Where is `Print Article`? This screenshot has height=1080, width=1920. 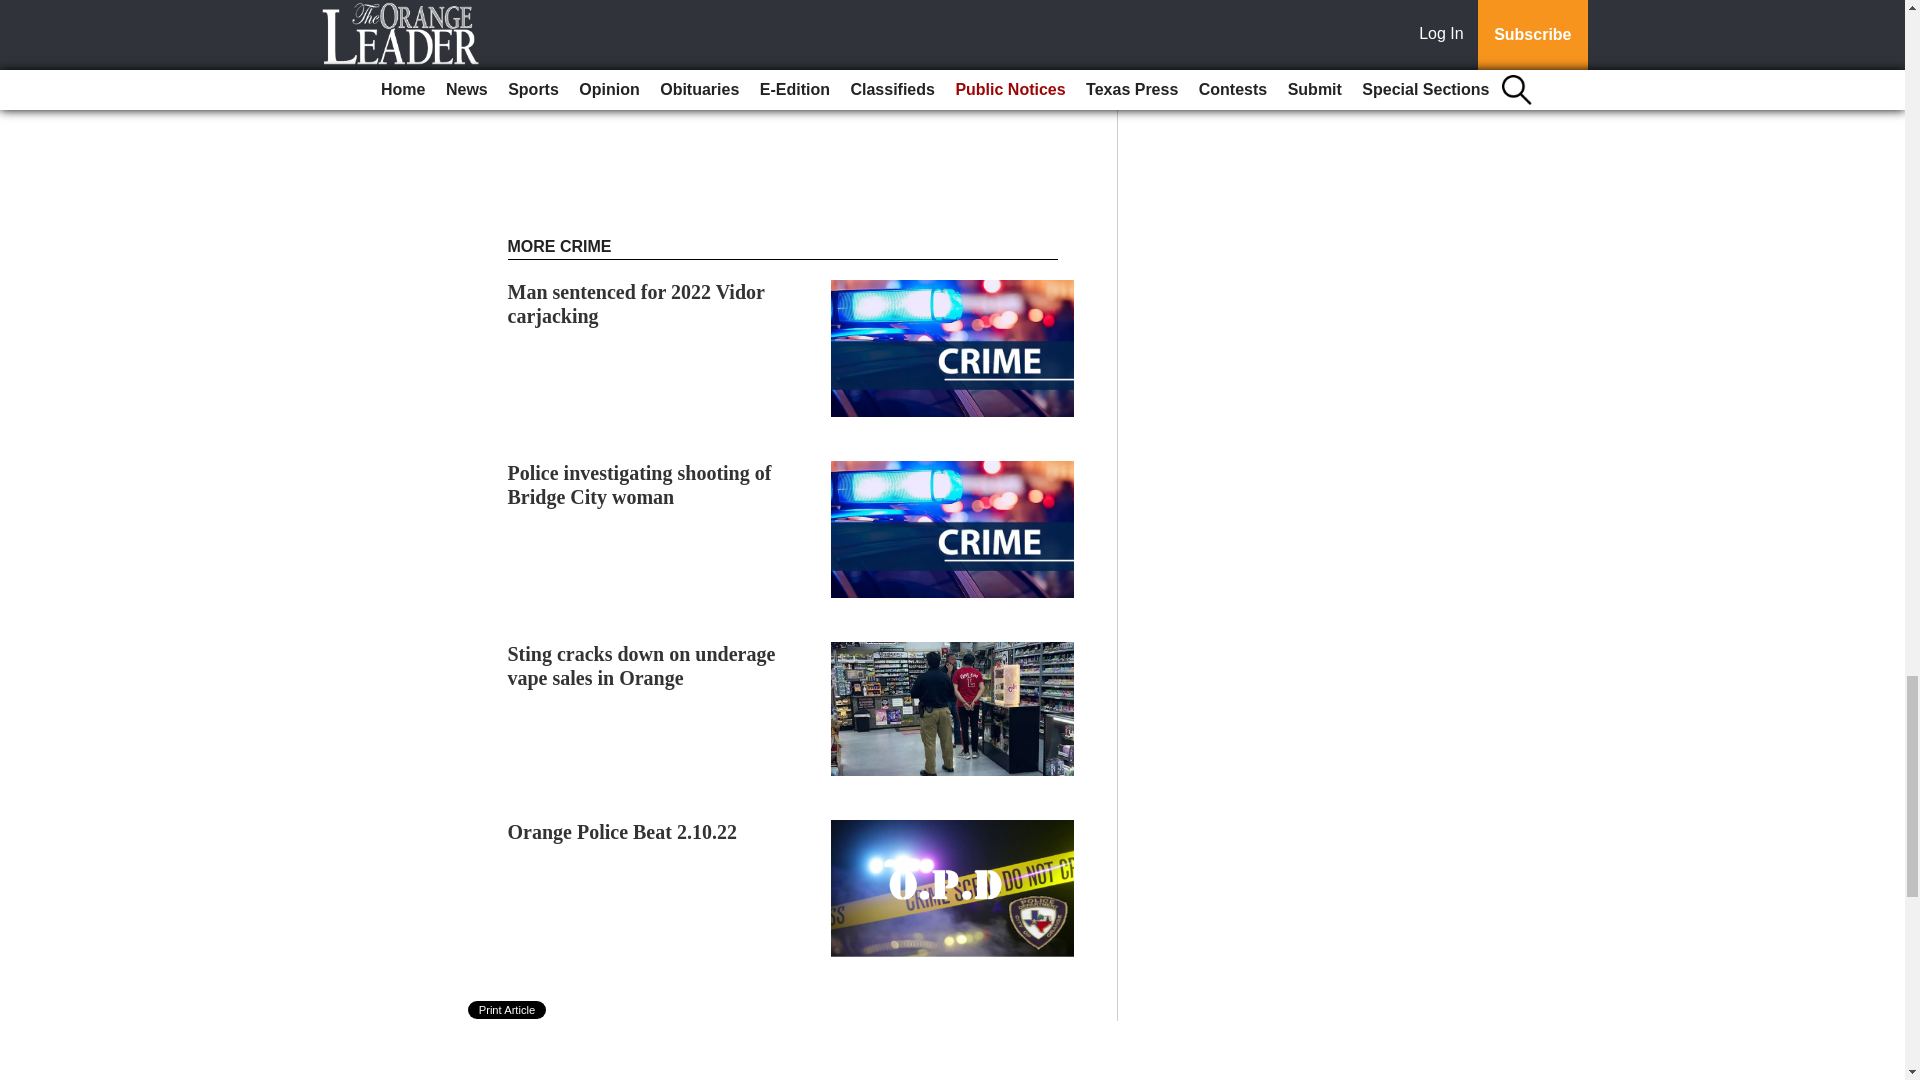
Print Article is located at coordinates (508, 1010).